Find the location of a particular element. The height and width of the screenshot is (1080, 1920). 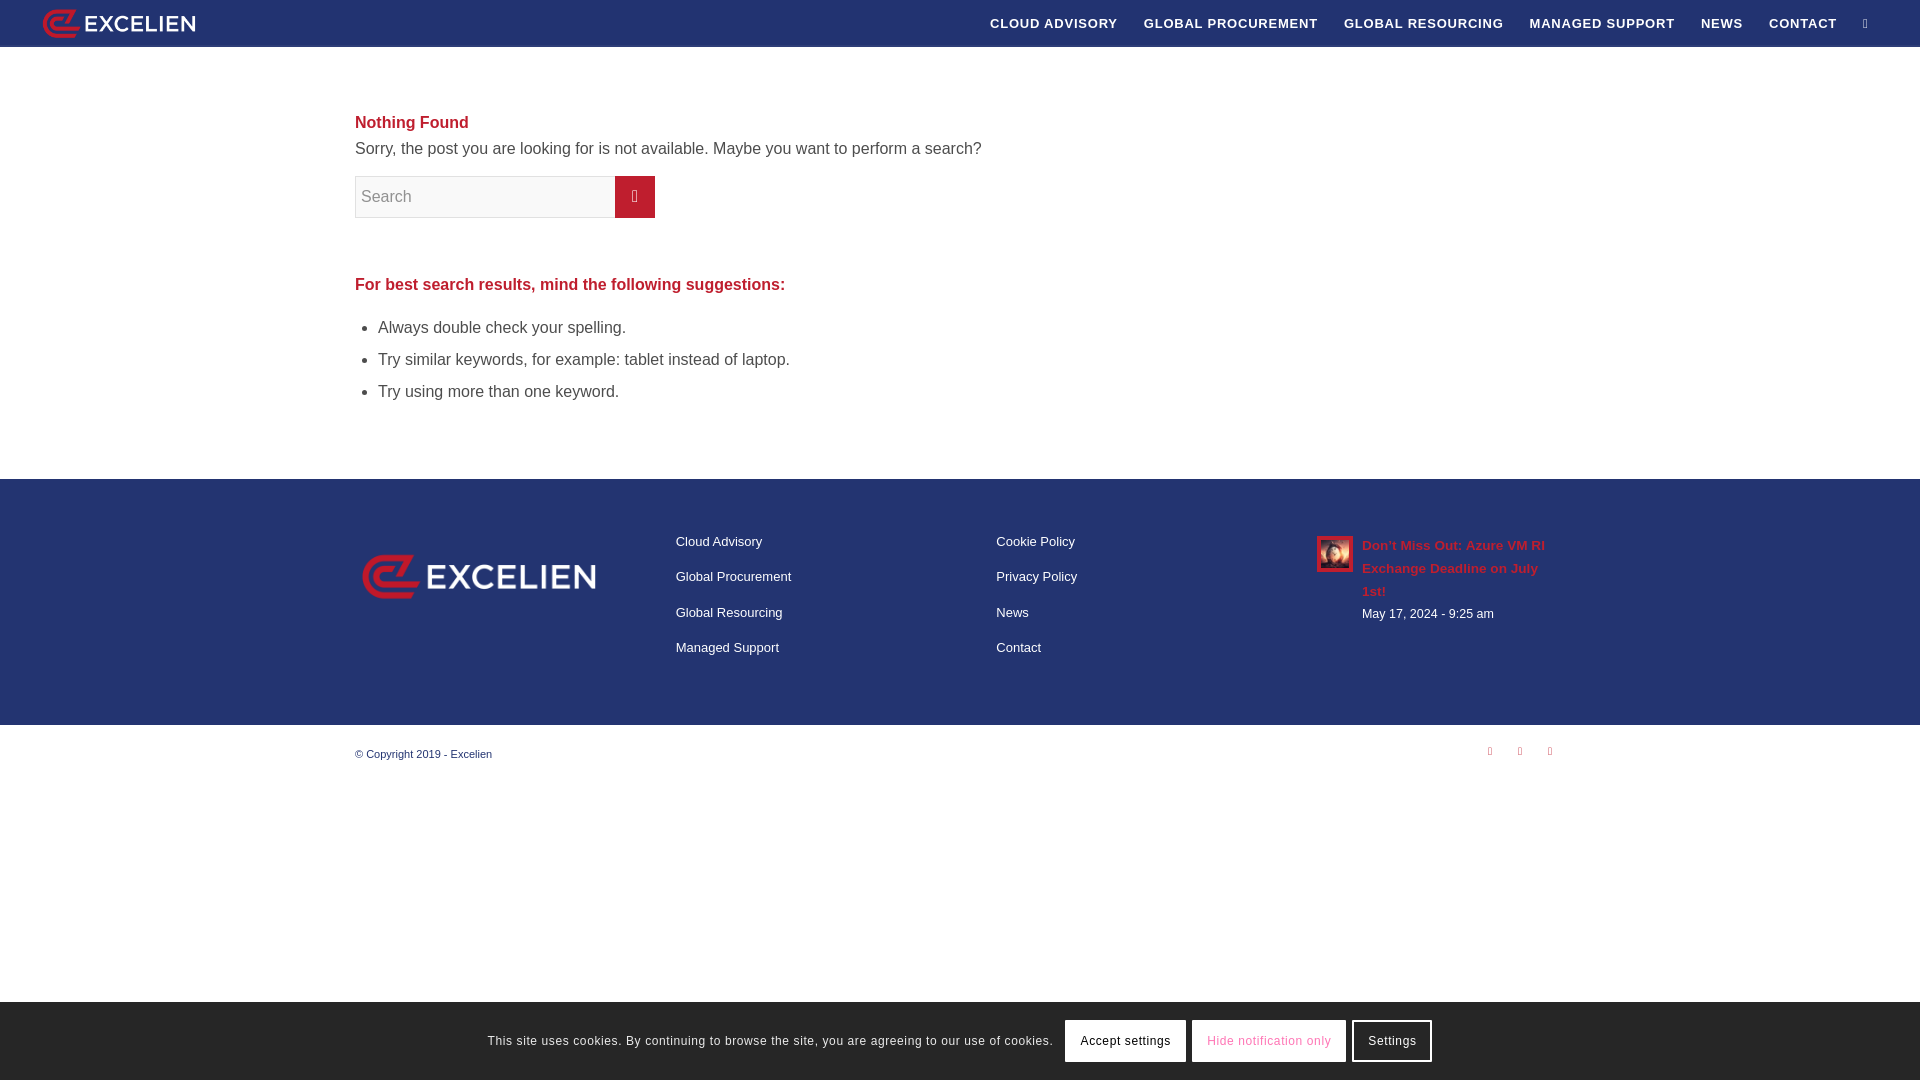

Mail is located at coordinates (1549, 750).